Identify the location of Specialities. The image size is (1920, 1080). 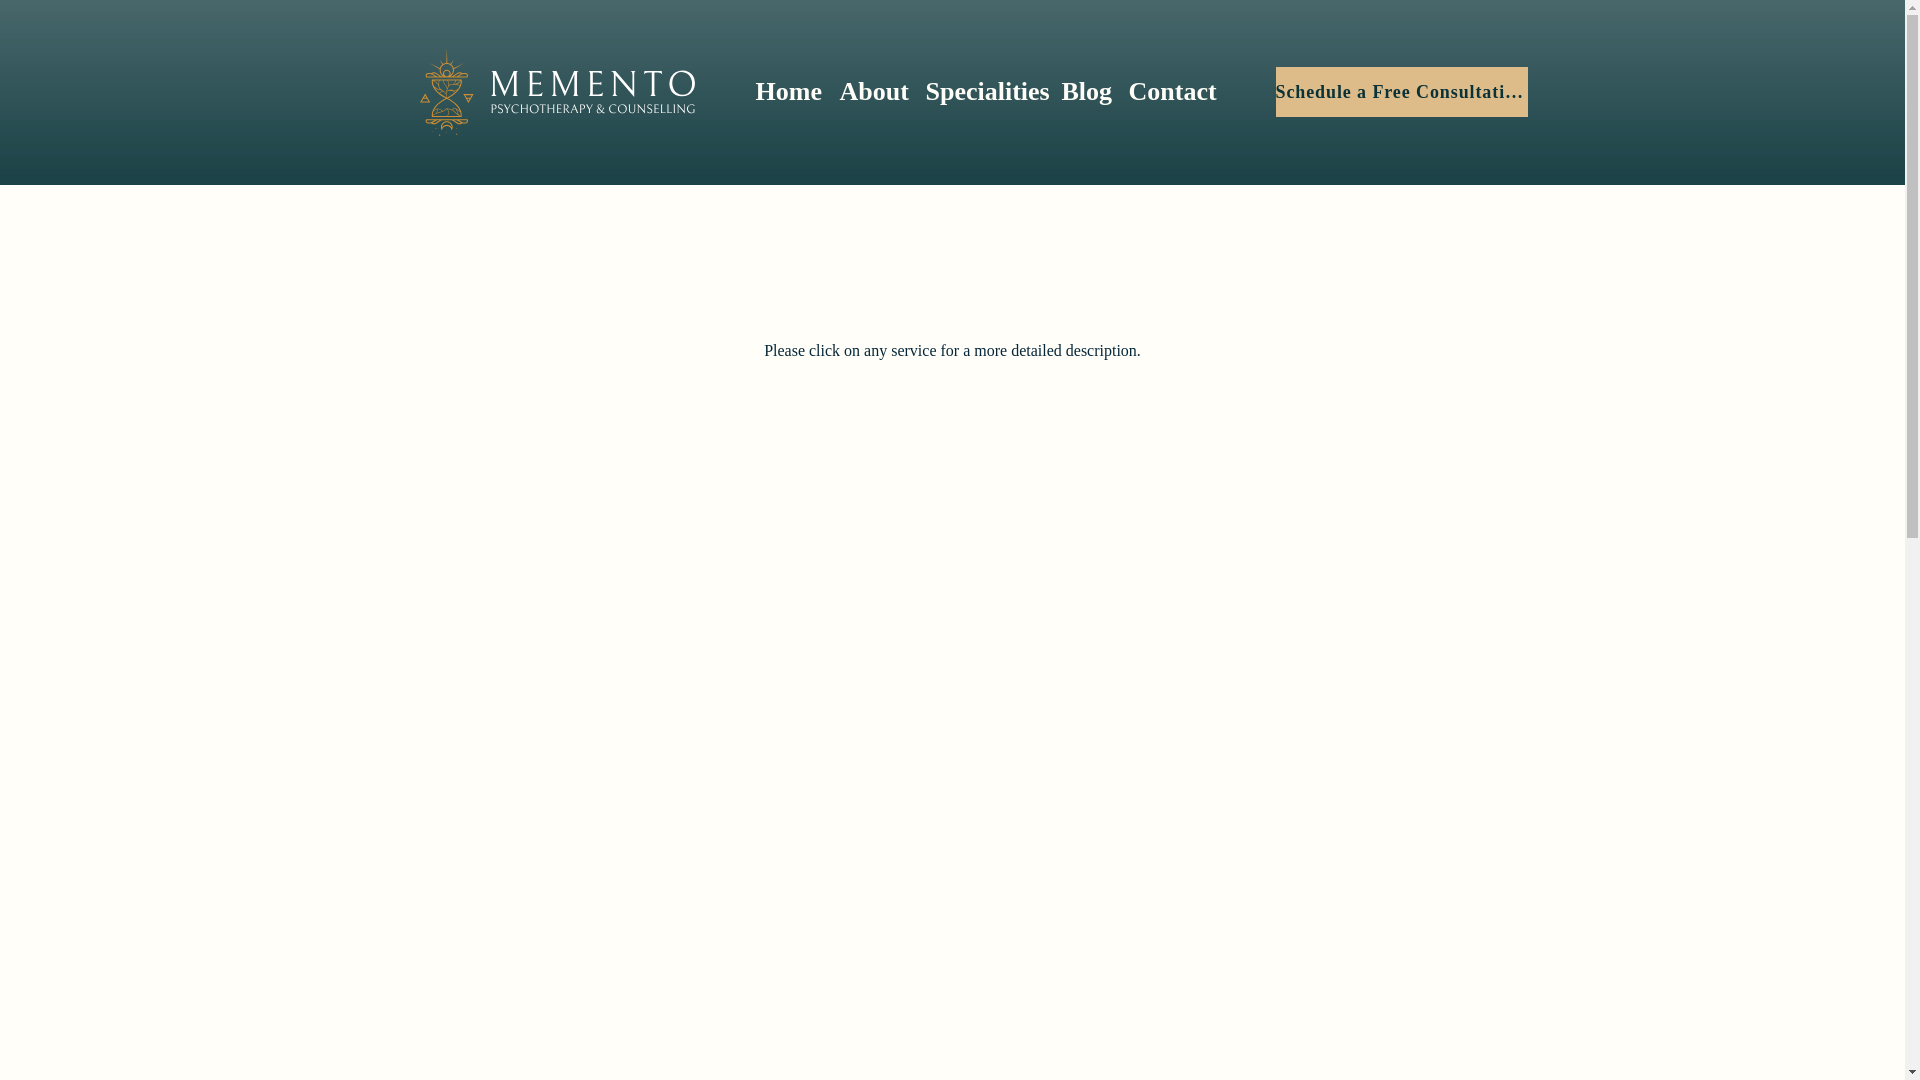
(984, 91).